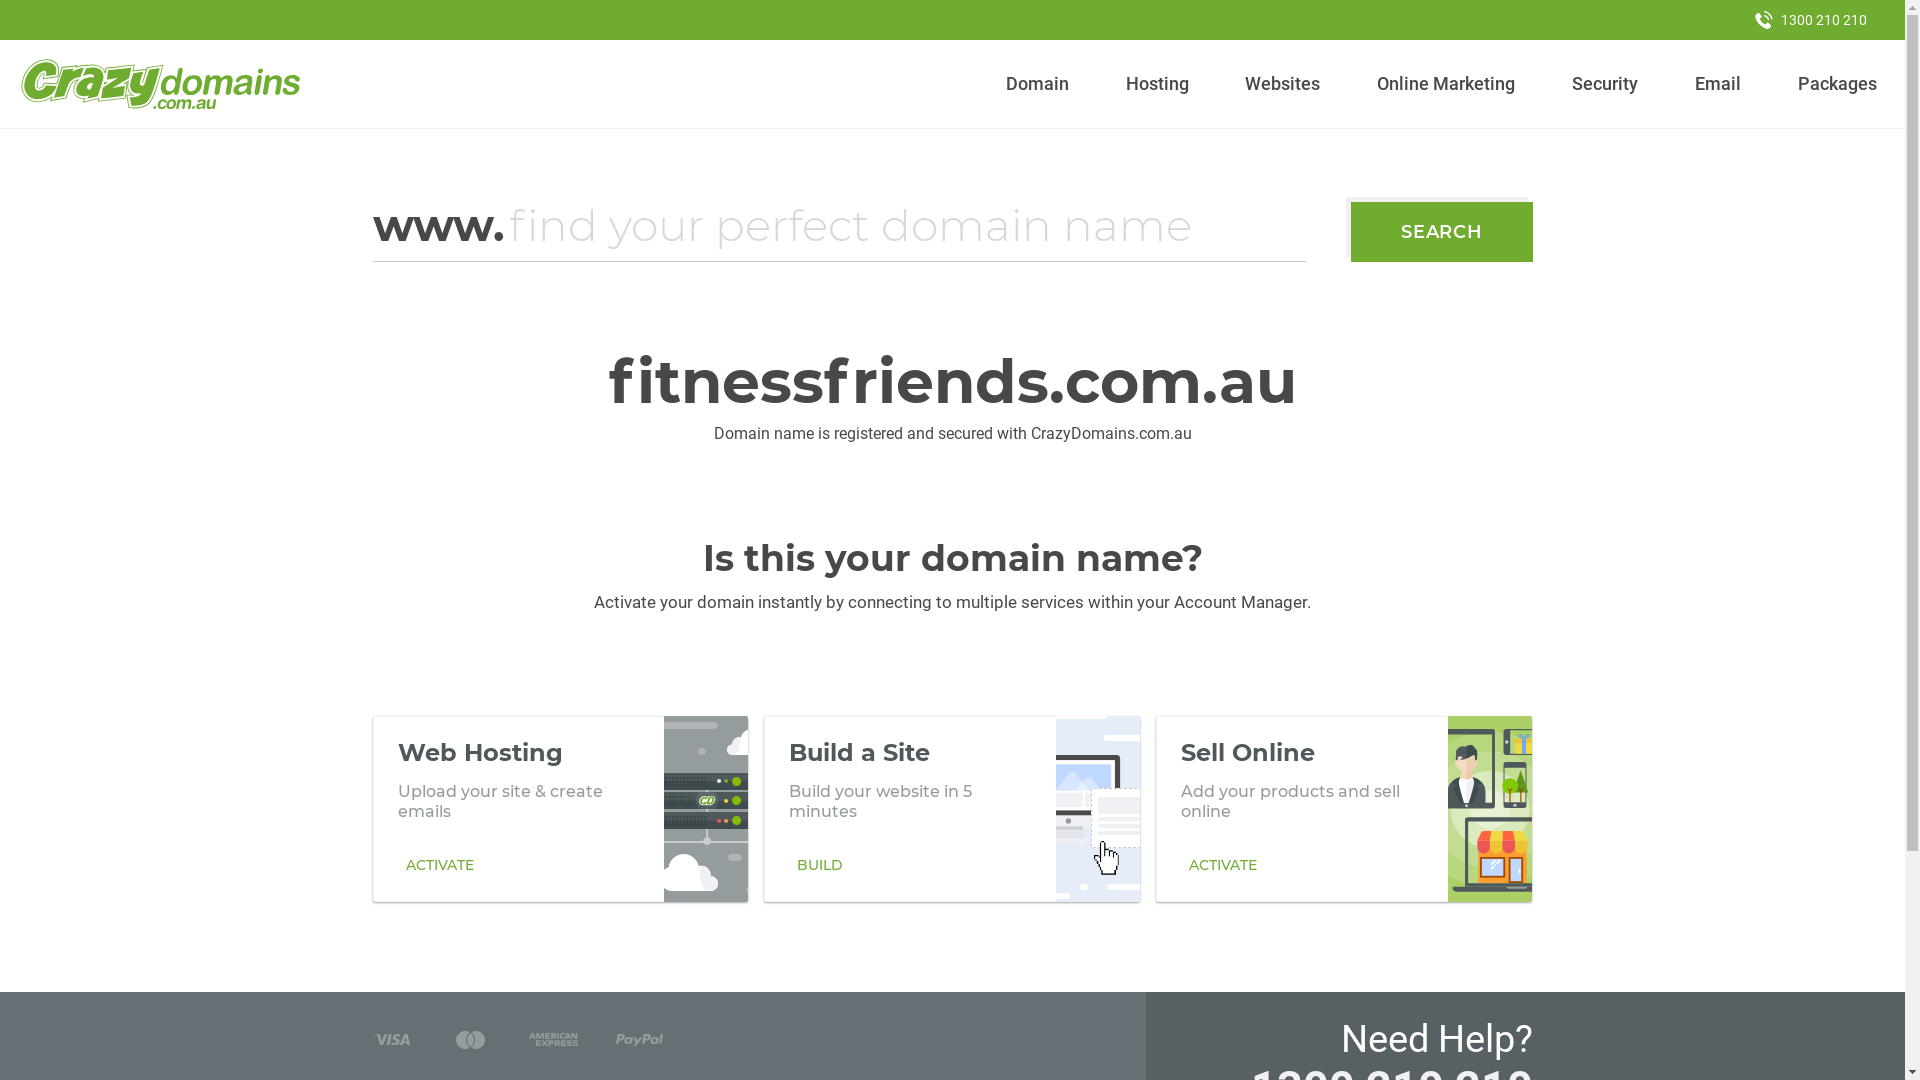 The height and width of the screenshot is (1080, 1920). I want to click on Domain, so click(1038, 84).